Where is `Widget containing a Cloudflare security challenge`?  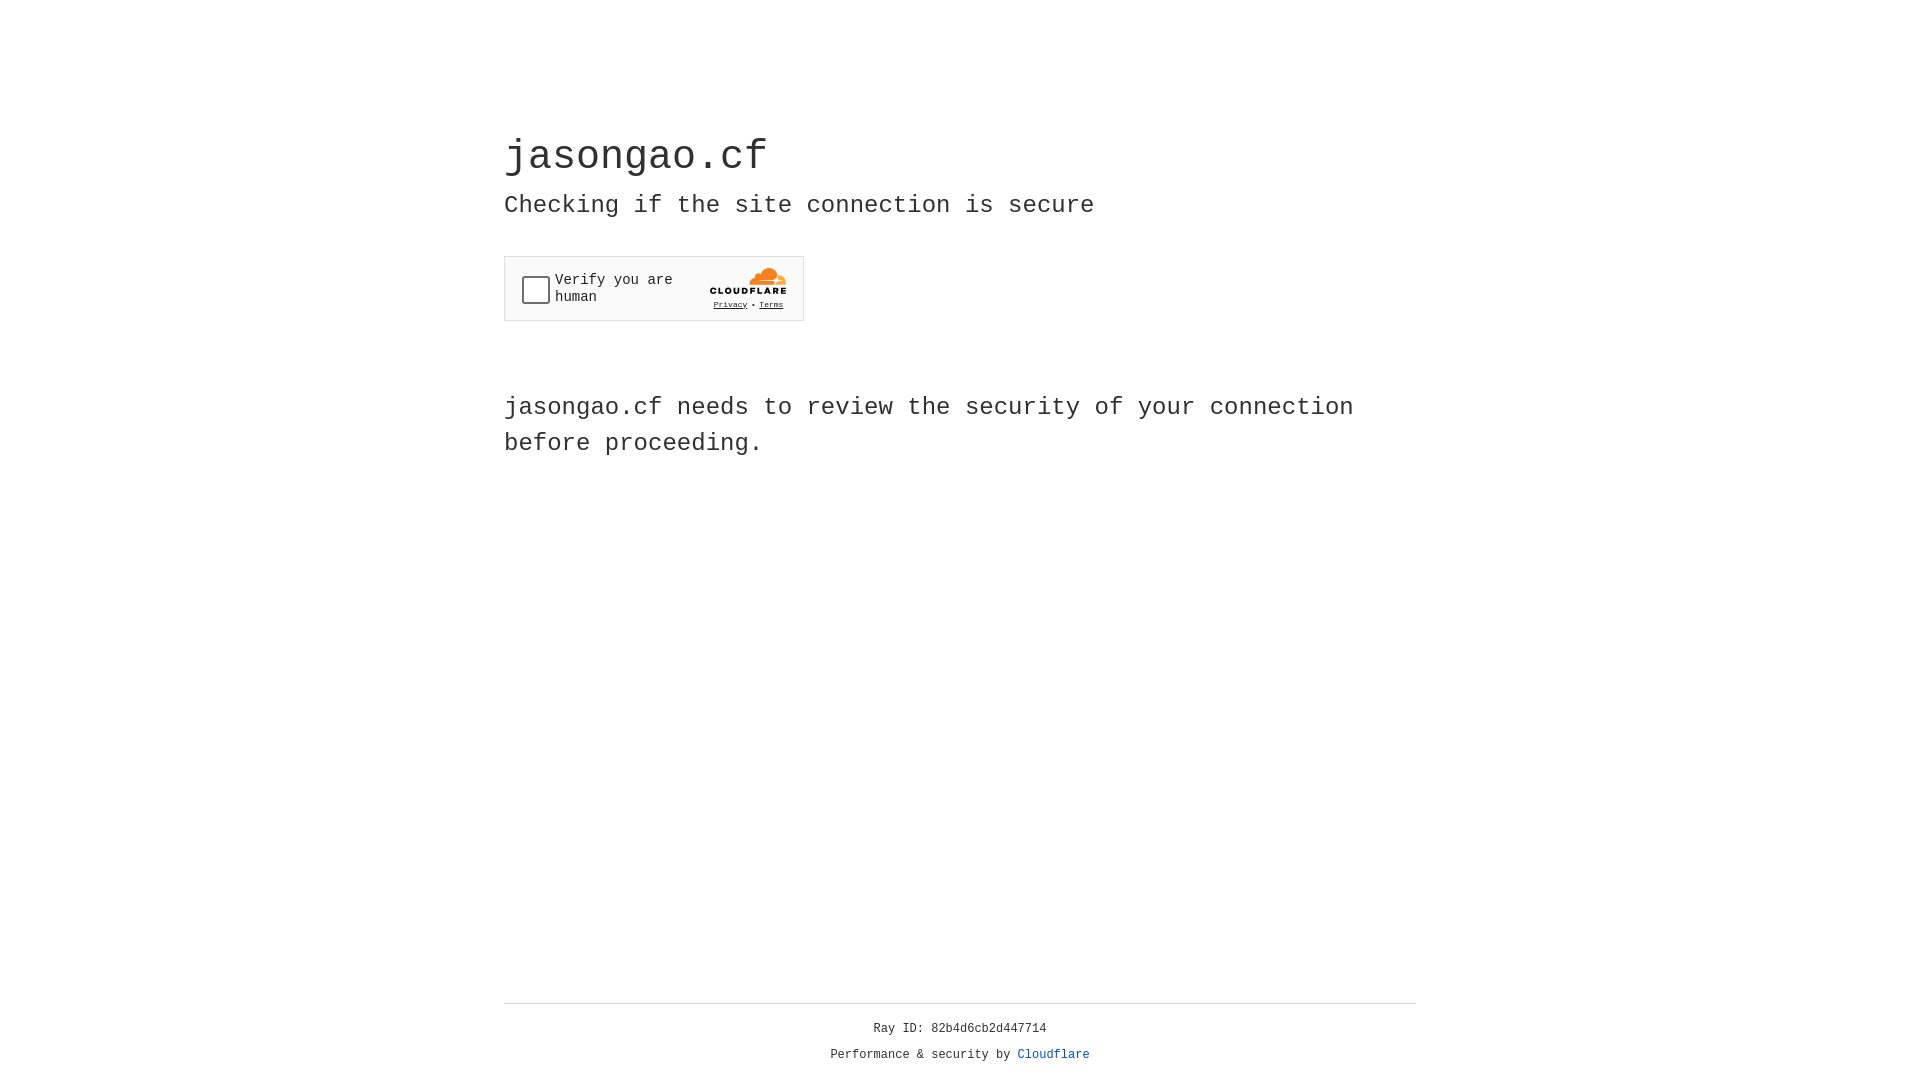 Widget containing a Cloudflare security challenge is located at coordinates (654, 288).